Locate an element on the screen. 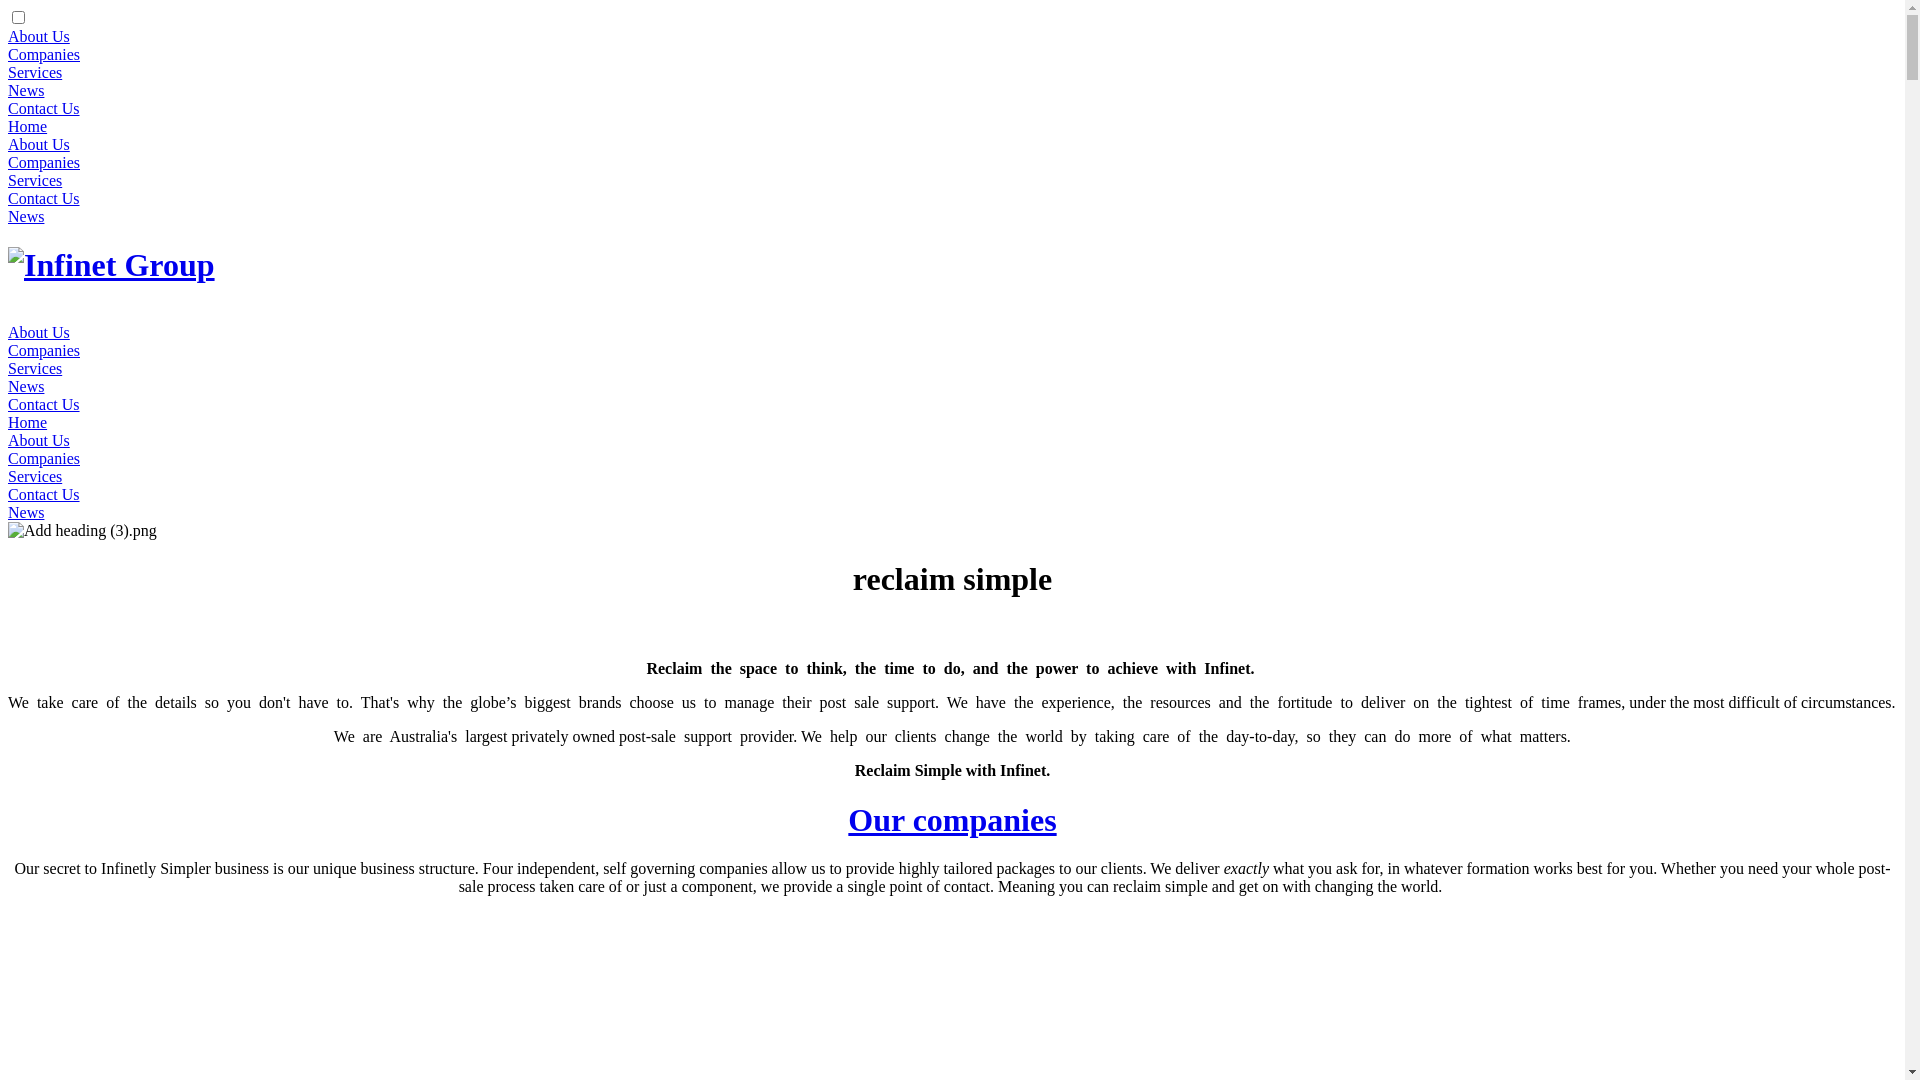  News is located at coordinates (26, 386).